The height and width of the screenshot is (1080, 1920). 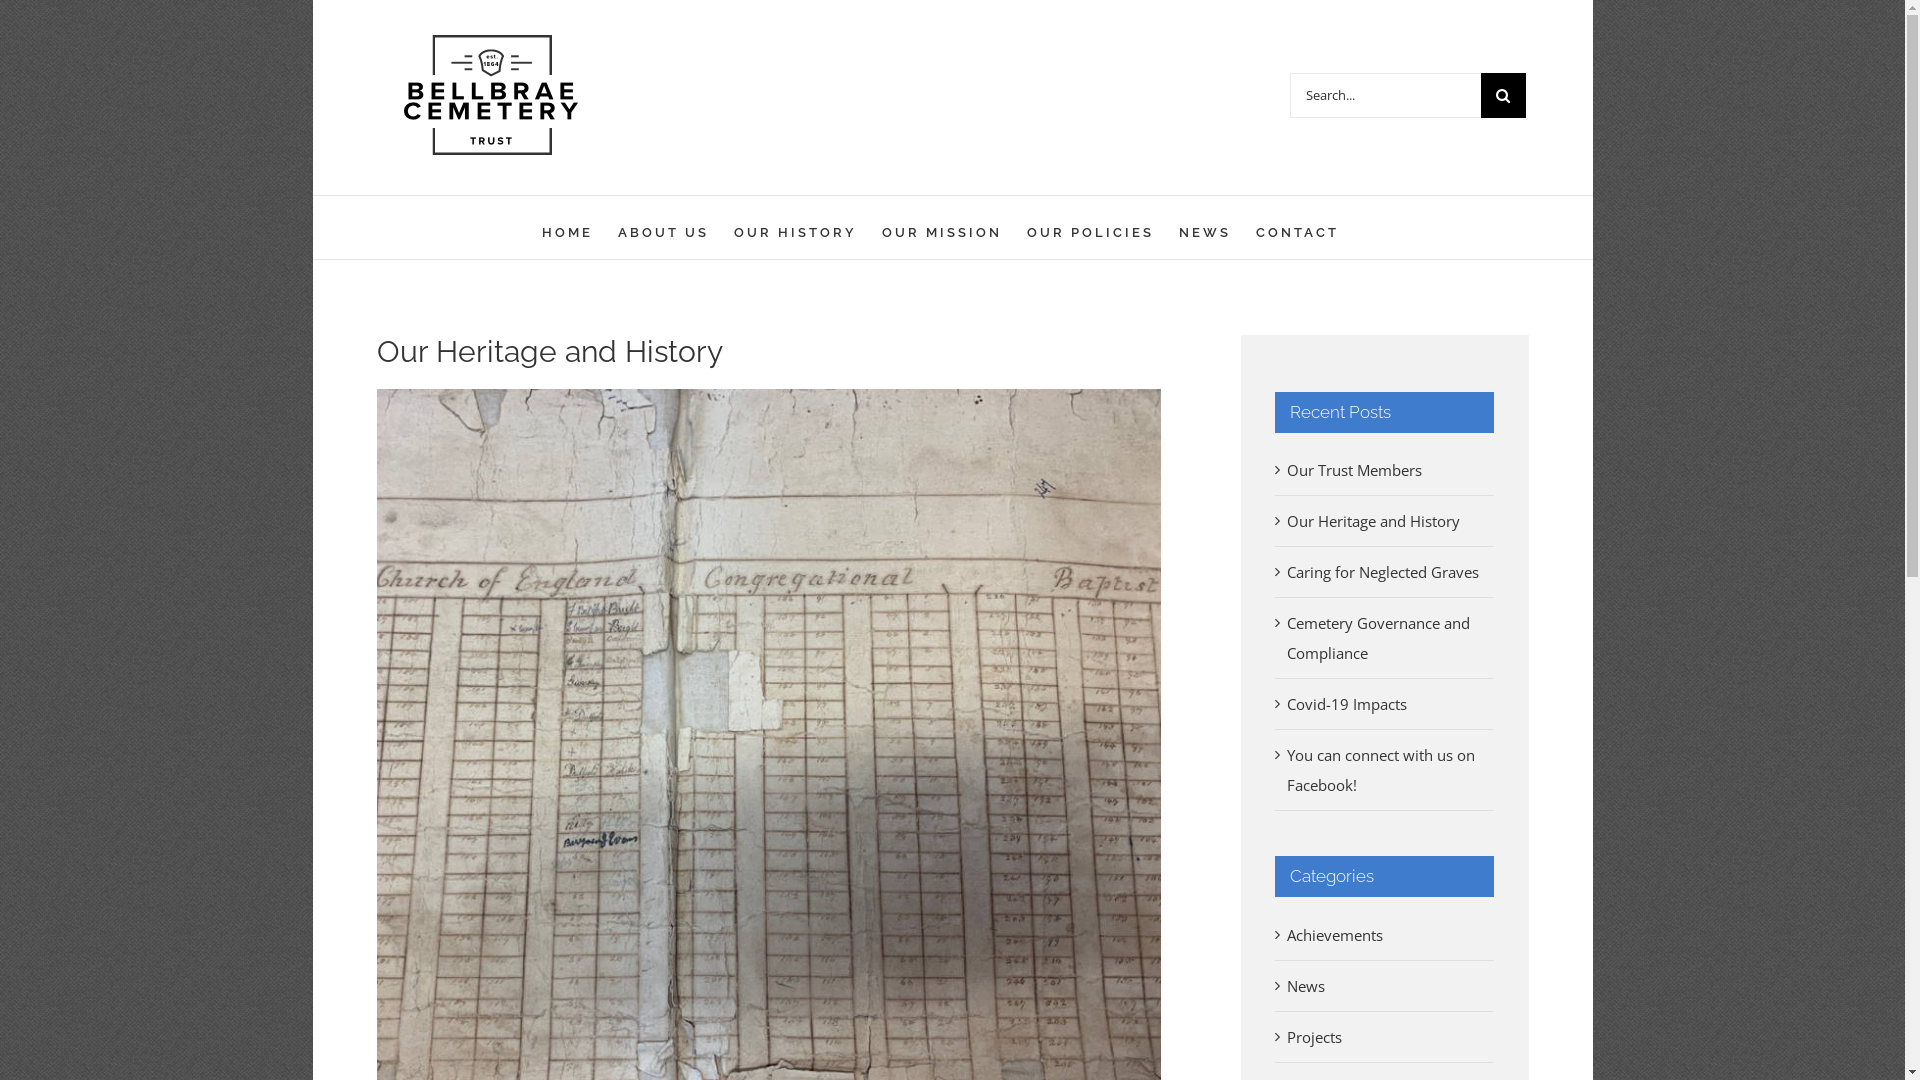 I want to click on OUR MISSION, so click(x=942, y=228).